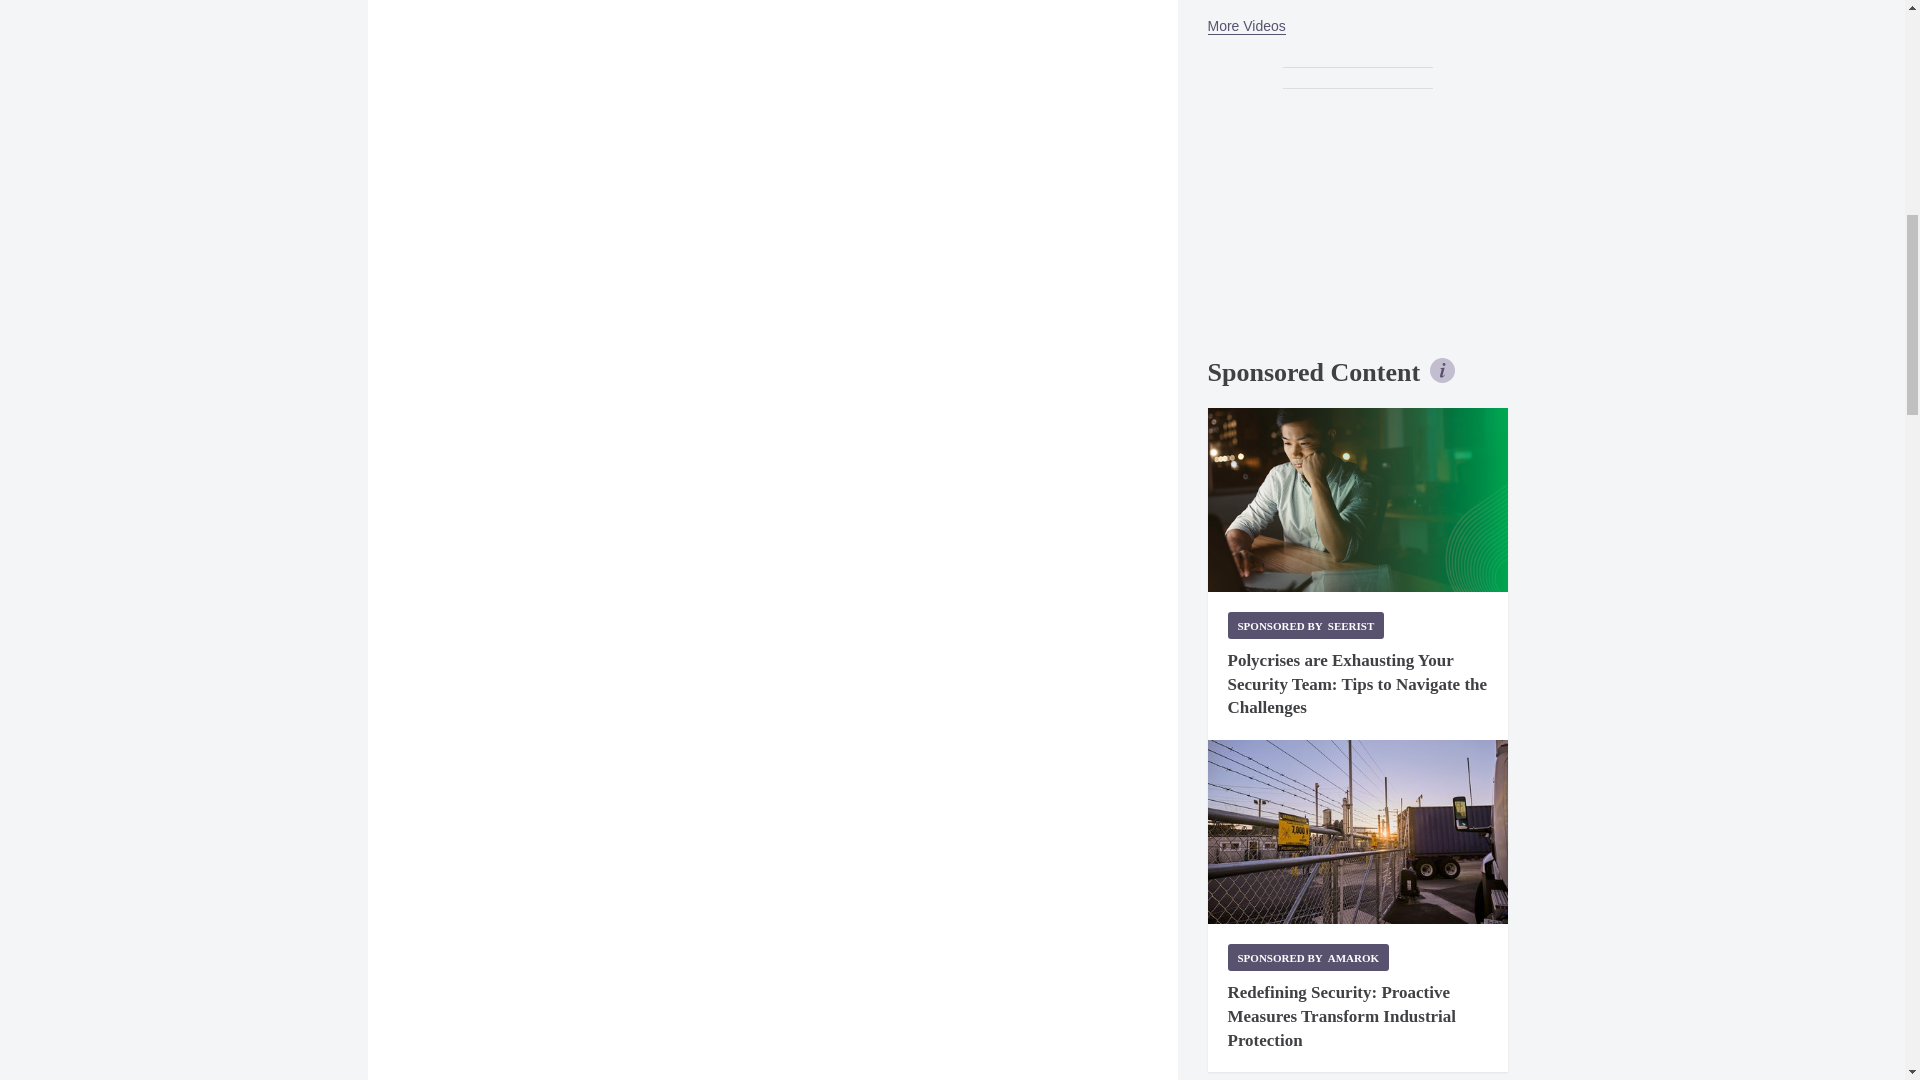 The height and width of the screenshot is (1080, 1920). Describe the element at coordinates (1357, 832) in the screenshot. I see `AMAROK Security Gate` at that location.